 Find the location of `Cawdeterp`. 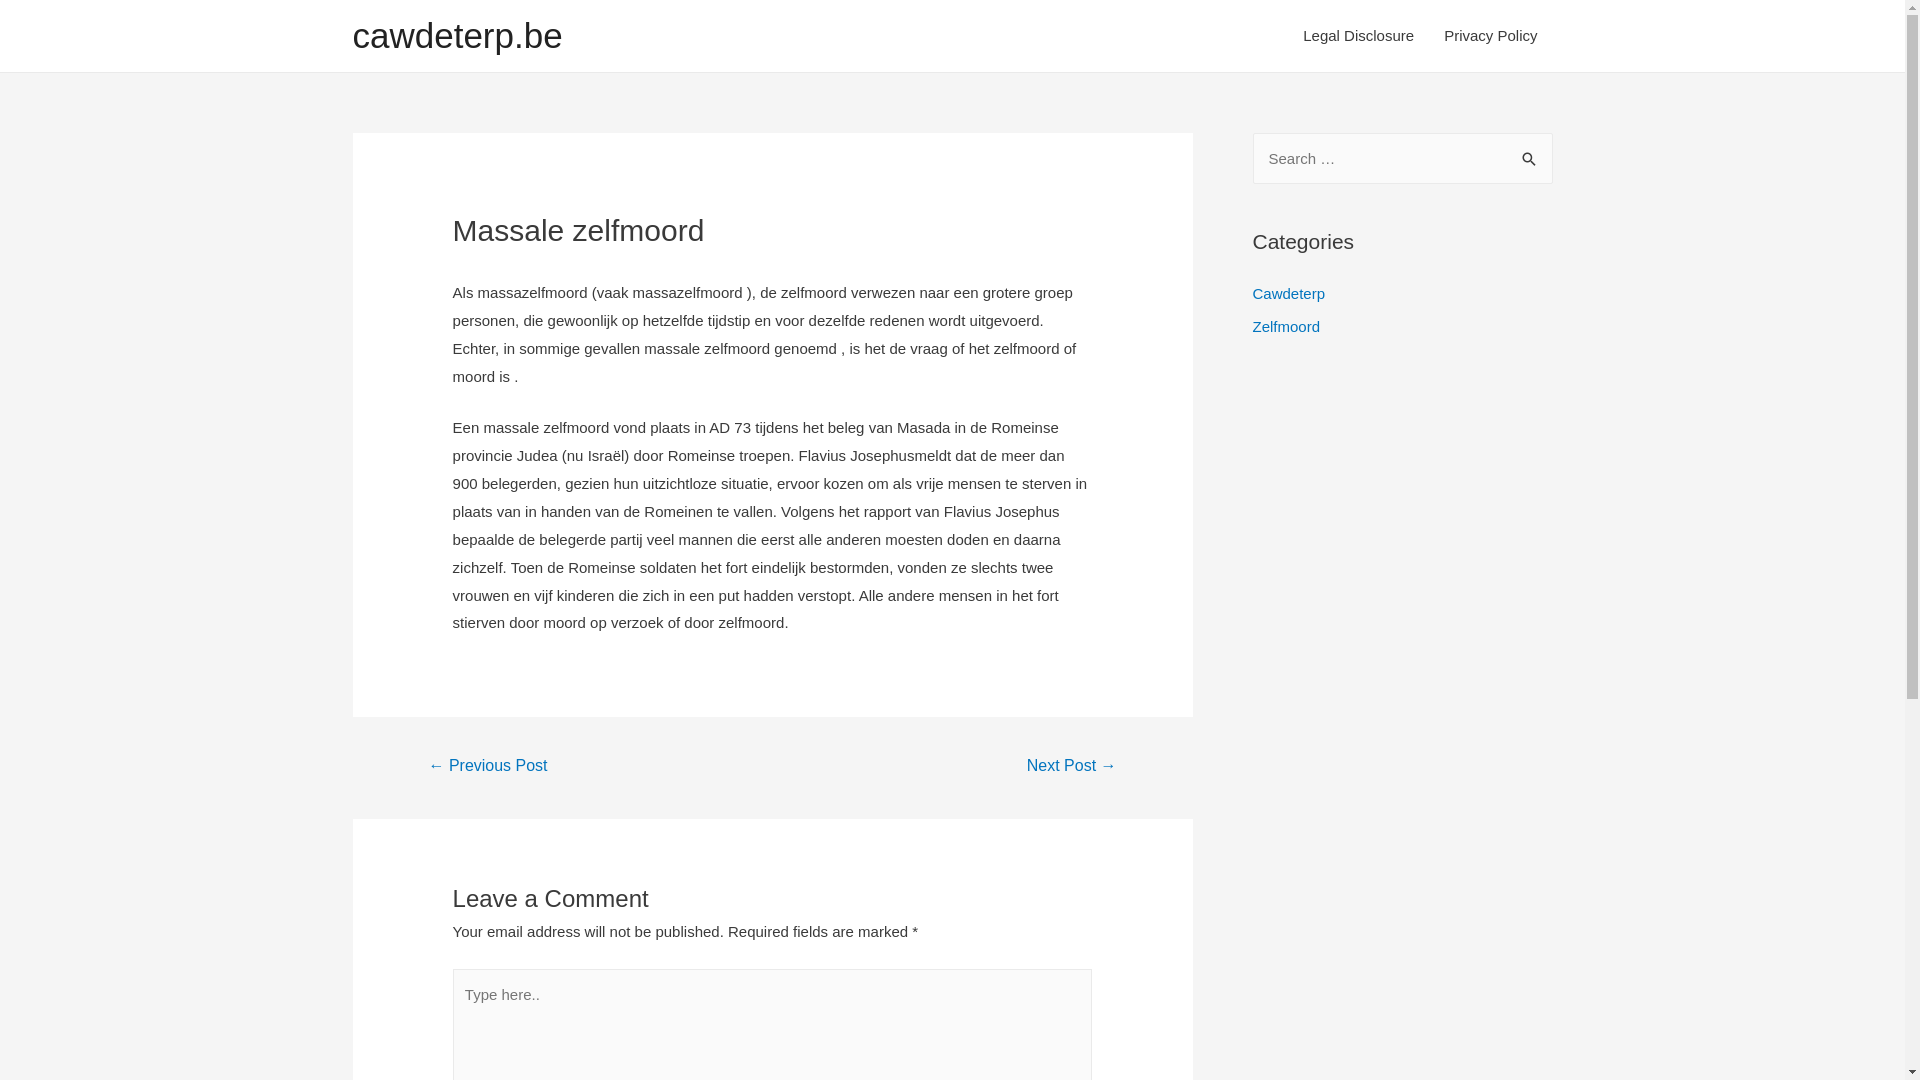

Cawdeterp is located at coordinates (1288, 292).